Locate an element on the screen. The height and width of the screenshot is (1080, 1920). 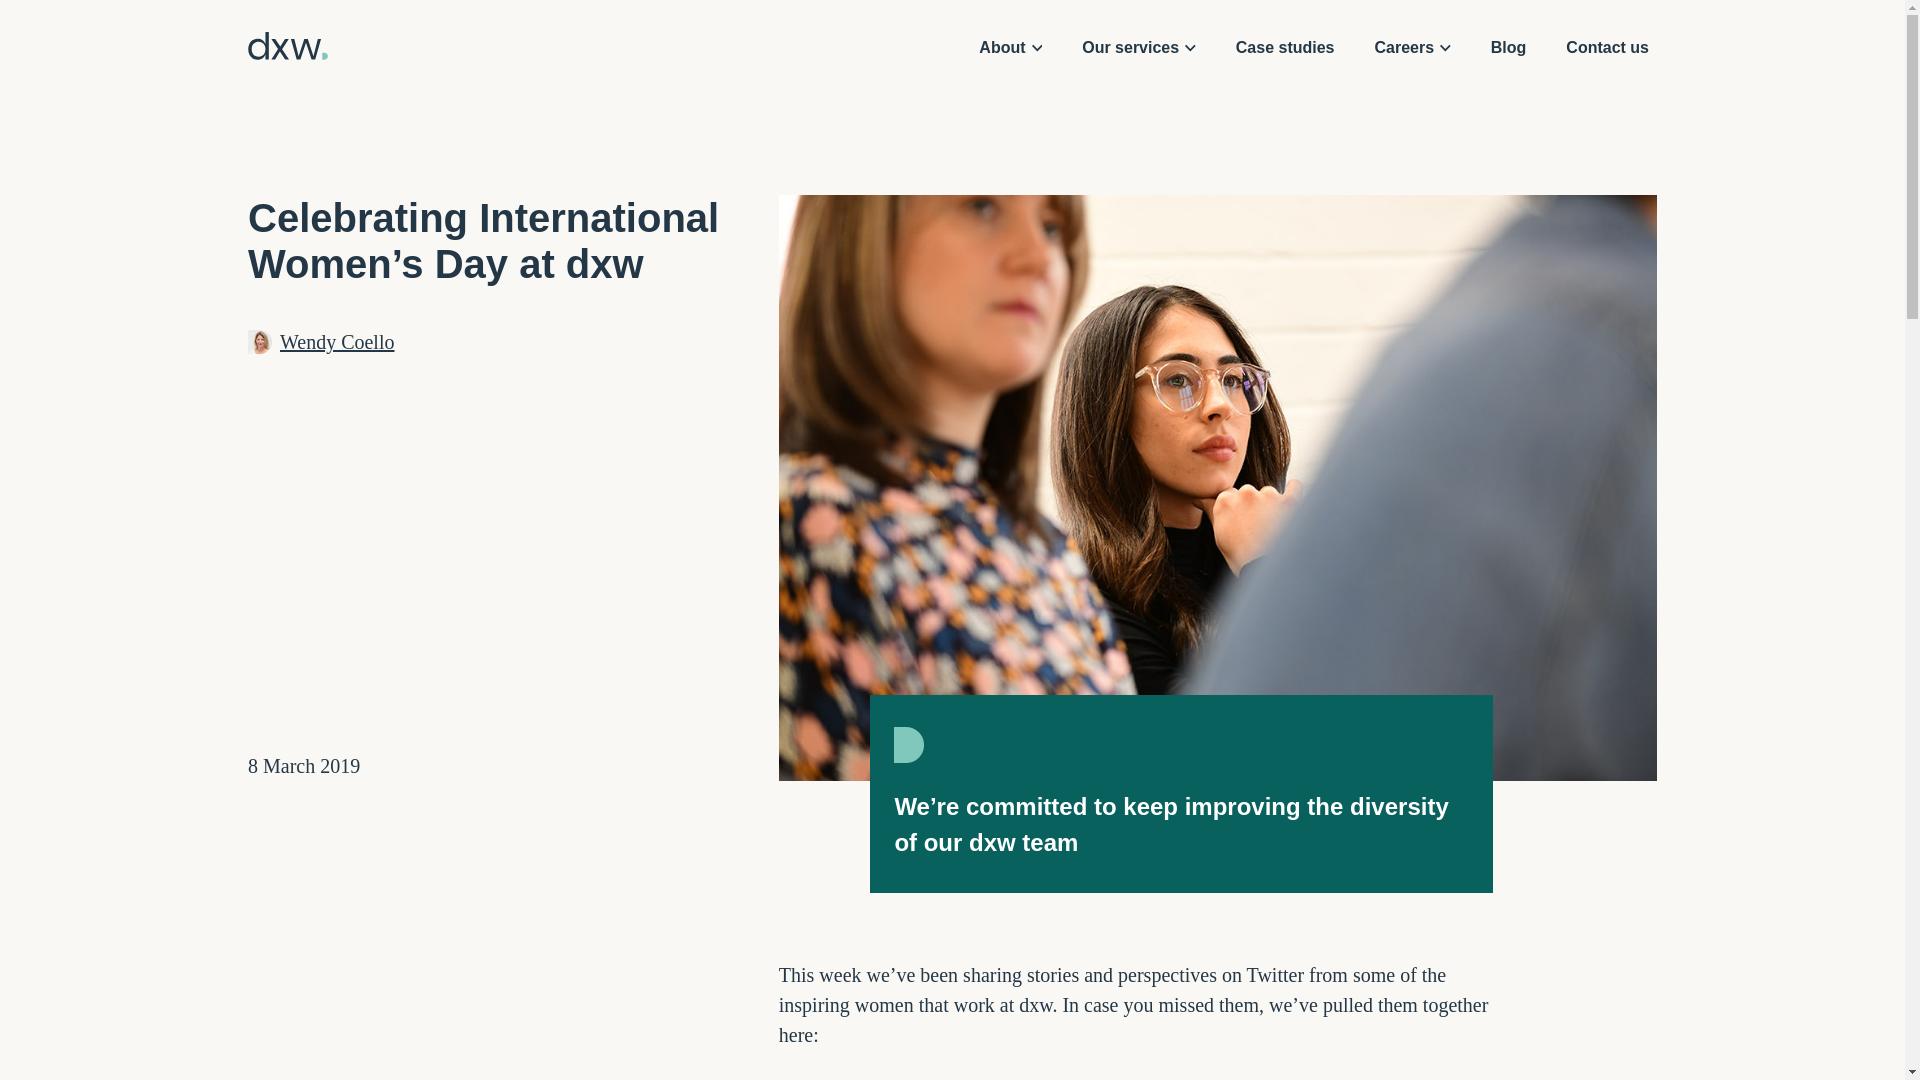
About is located at coordinates (1010, 48).